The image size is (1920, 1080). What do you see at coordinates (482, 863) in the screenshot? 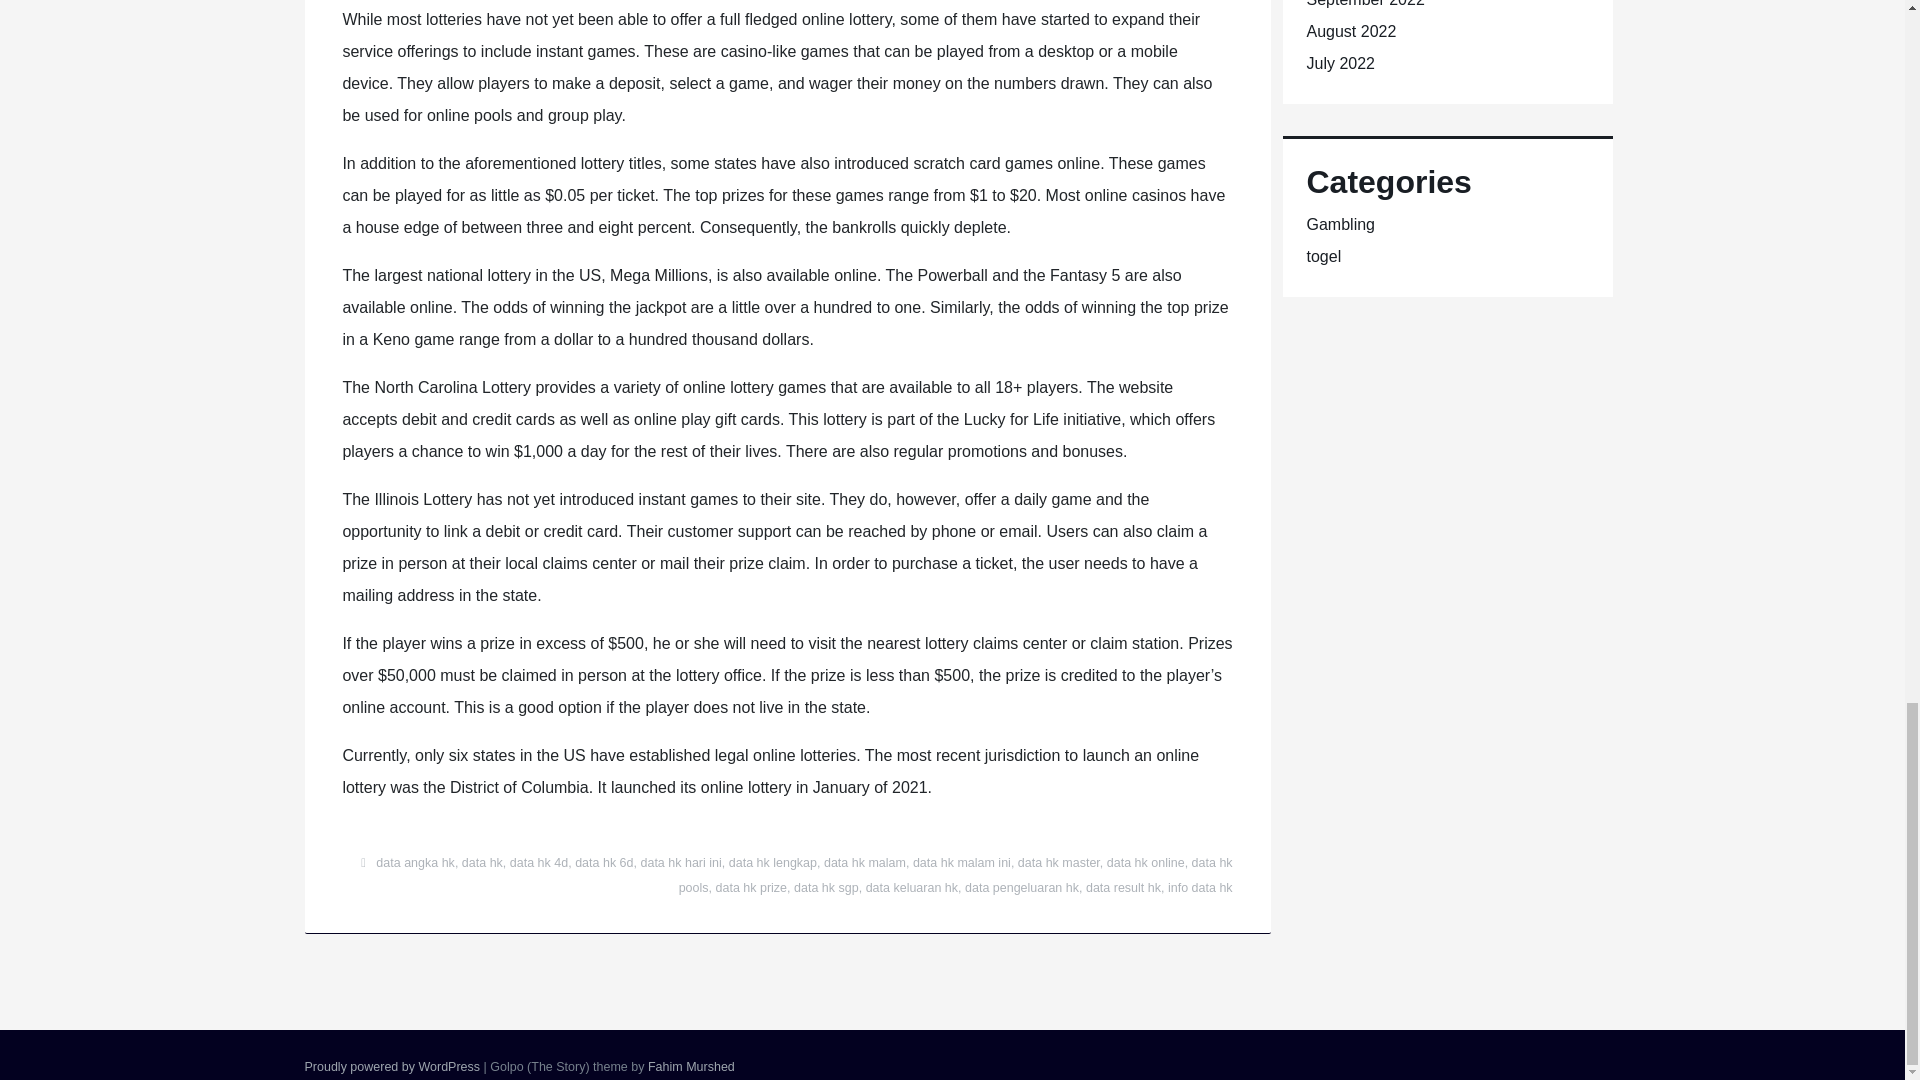
I see `data hk` at bounding box center [482, 863].